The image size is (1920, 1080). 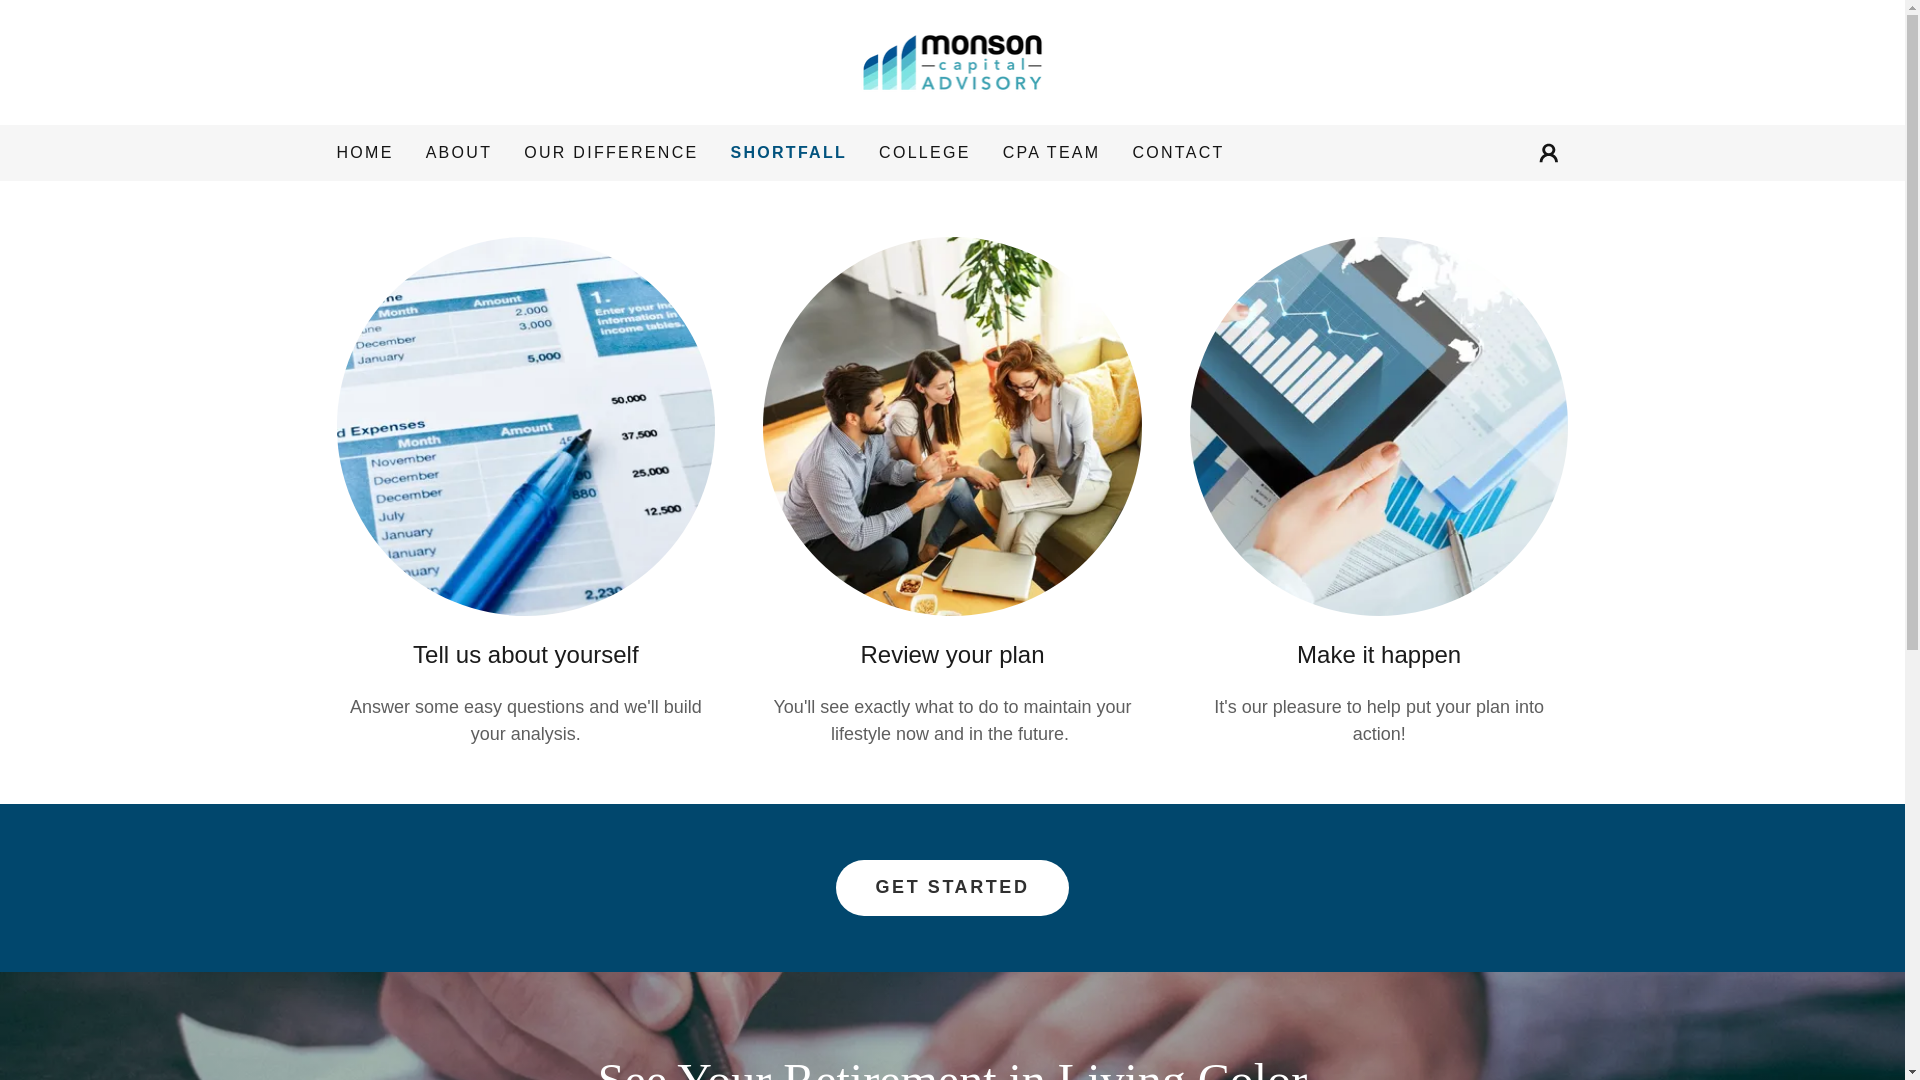 I want to click on CONTACT, so click(x=1178, y=152).